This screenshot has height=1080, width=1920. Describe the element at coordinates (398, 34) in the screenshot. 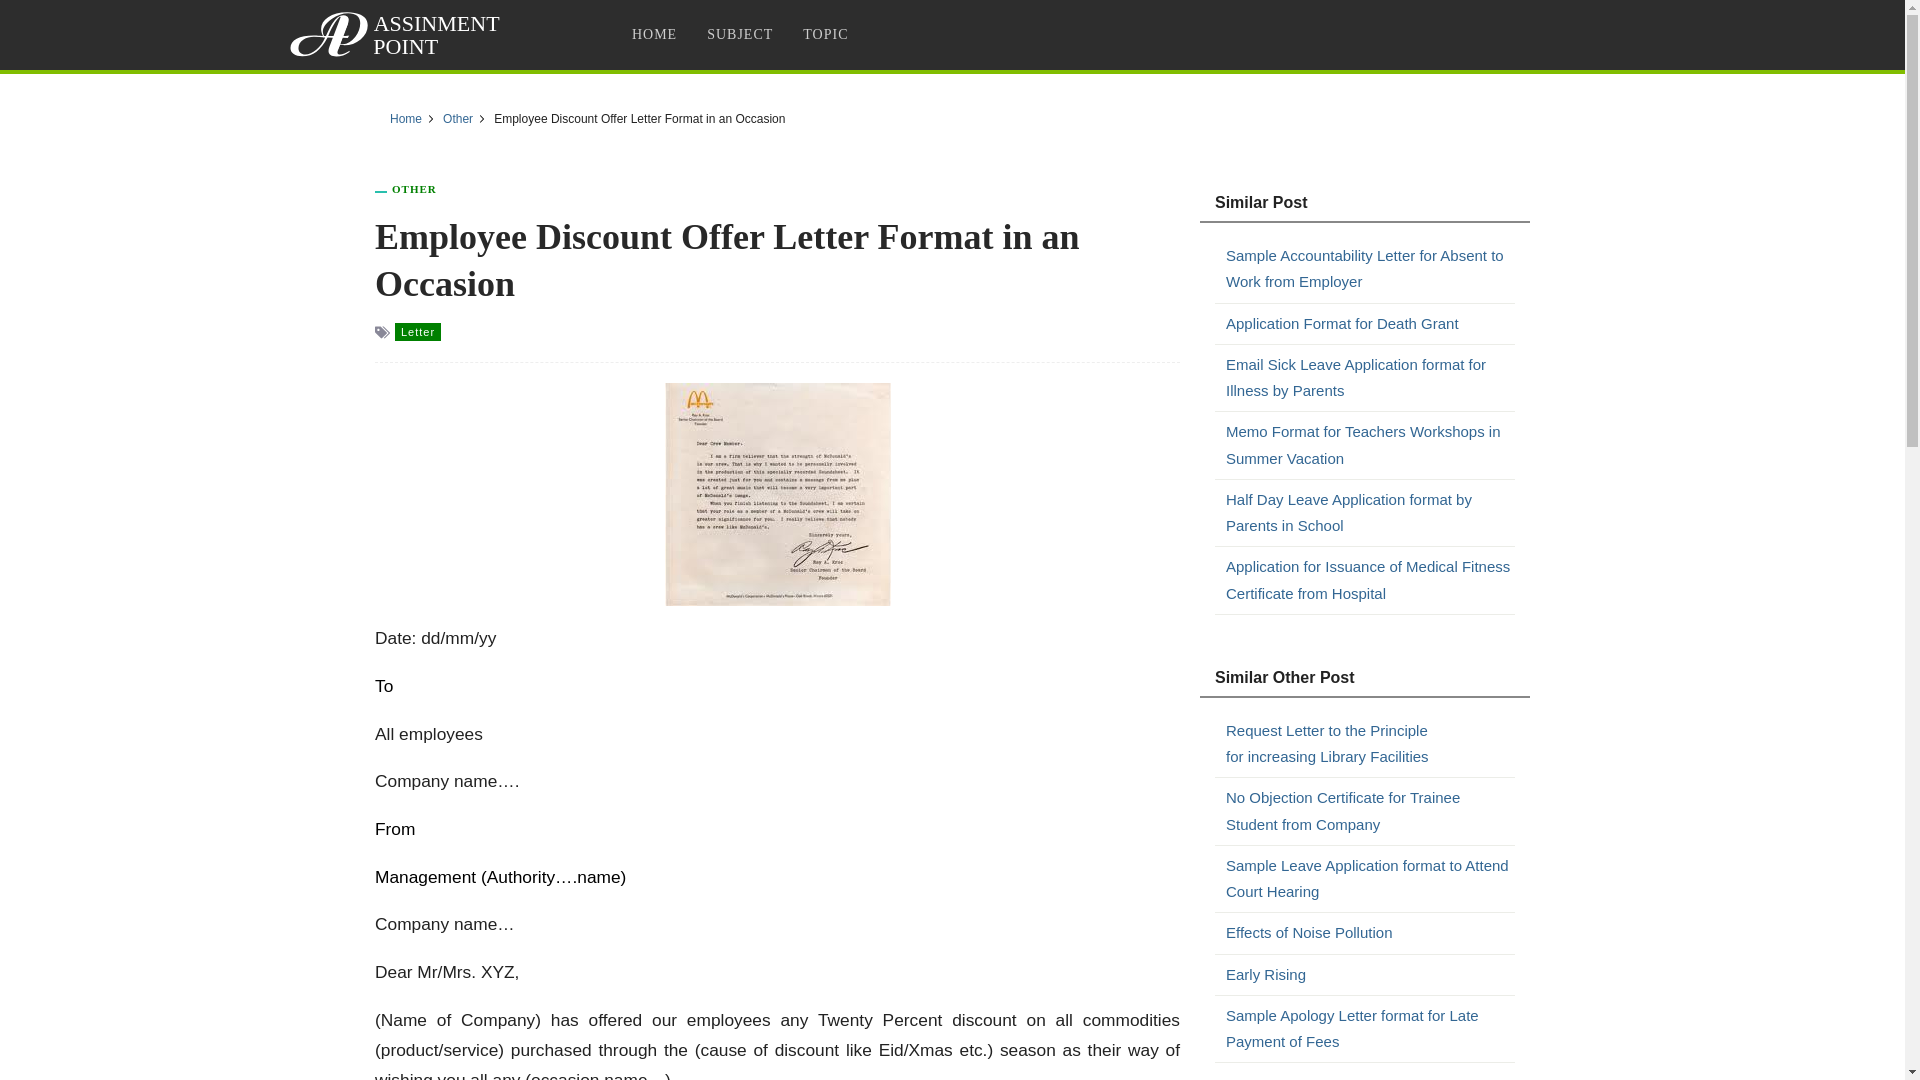

I see `Assignment Point` at that location.